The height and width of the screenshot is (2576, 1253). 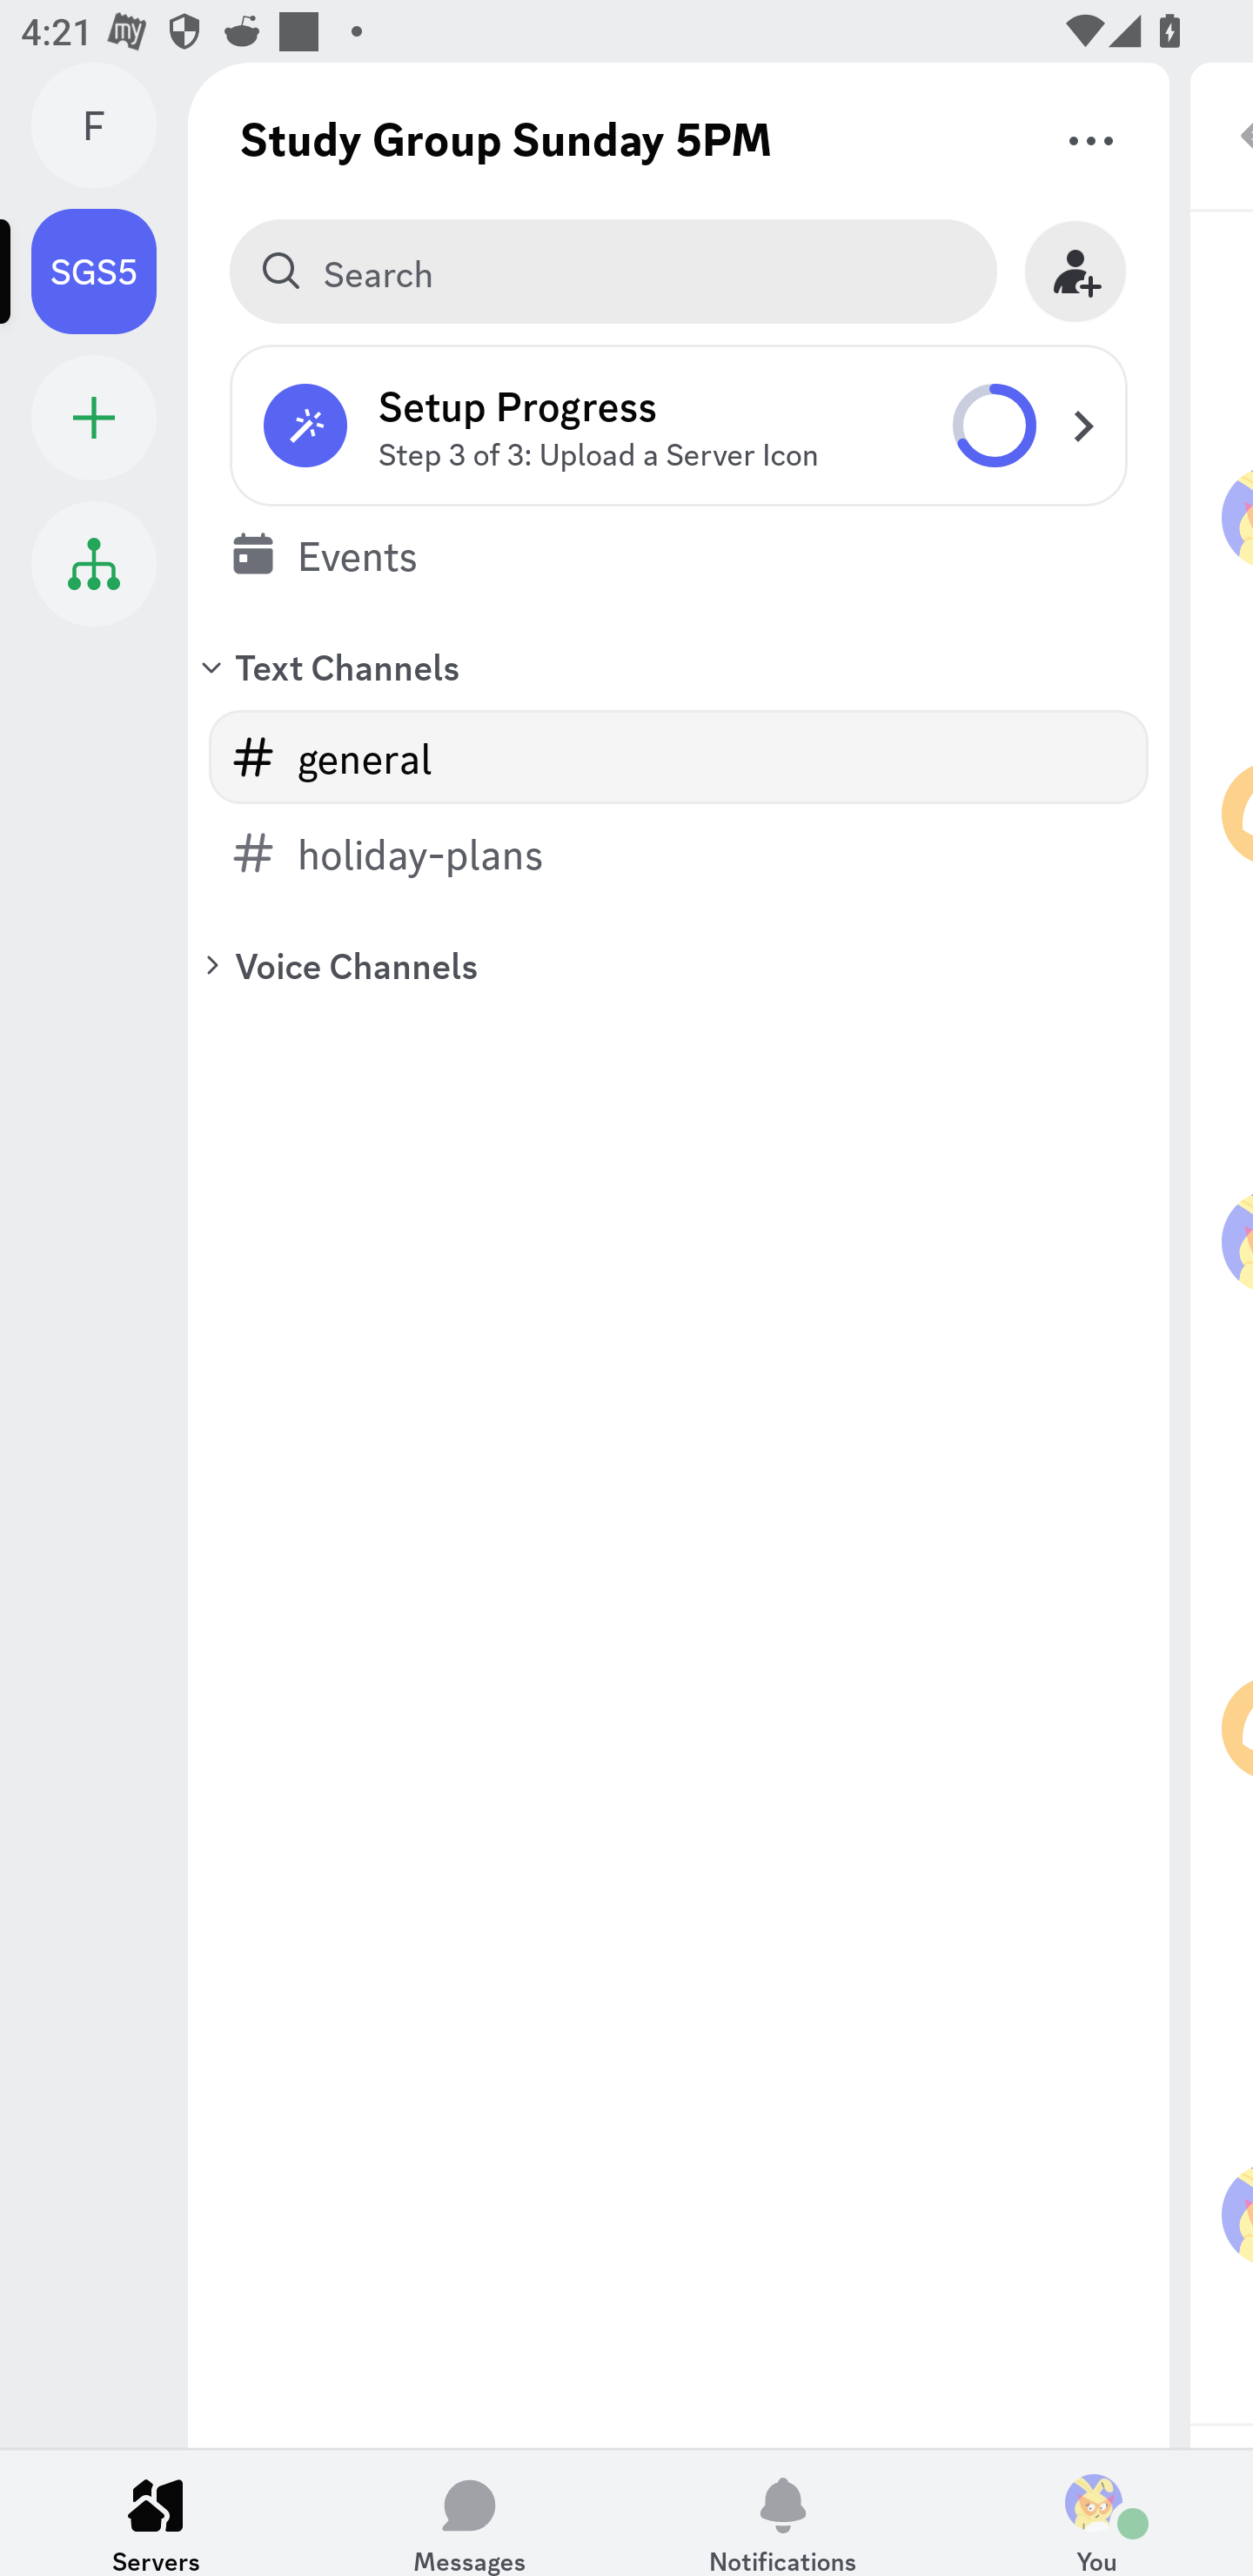 I want to click on Notifications, so click(x=783, y=2512).